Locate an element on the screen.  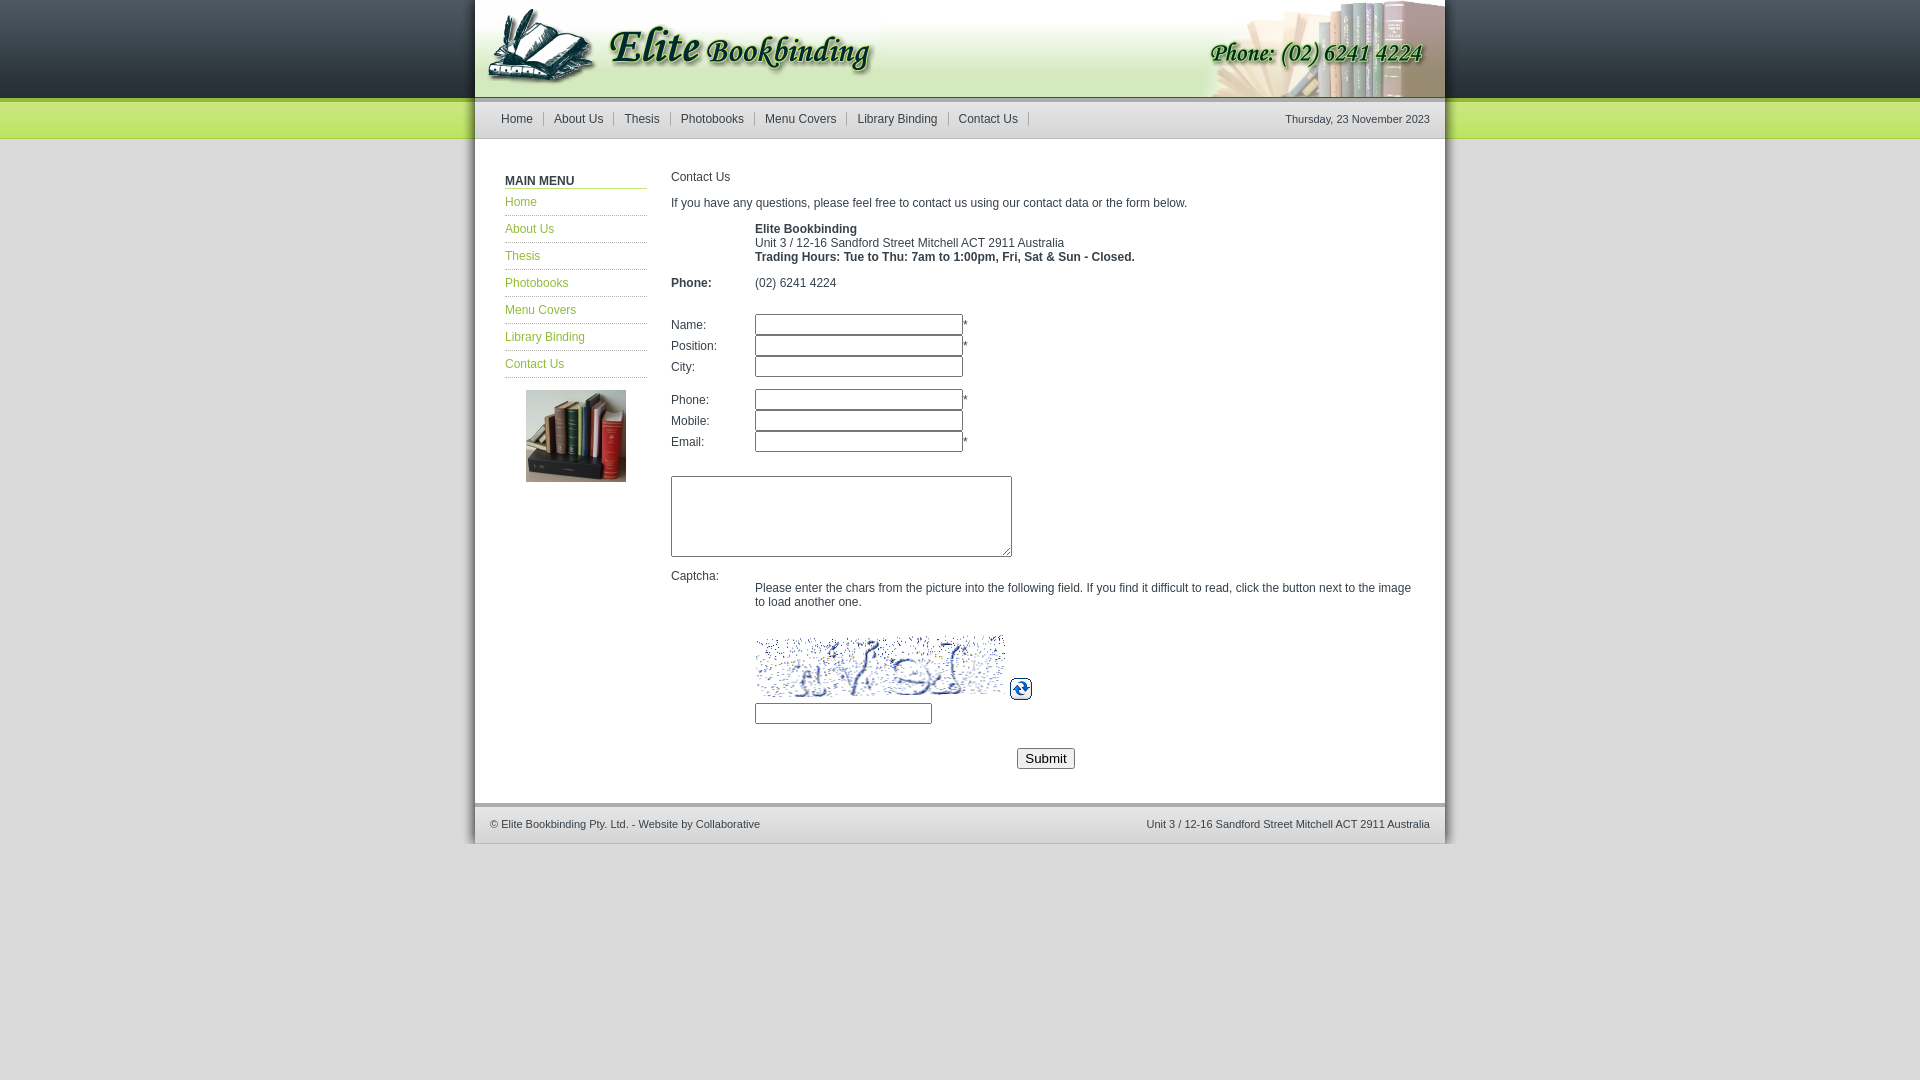
Menu Covers is located at coordinates (801, 119).